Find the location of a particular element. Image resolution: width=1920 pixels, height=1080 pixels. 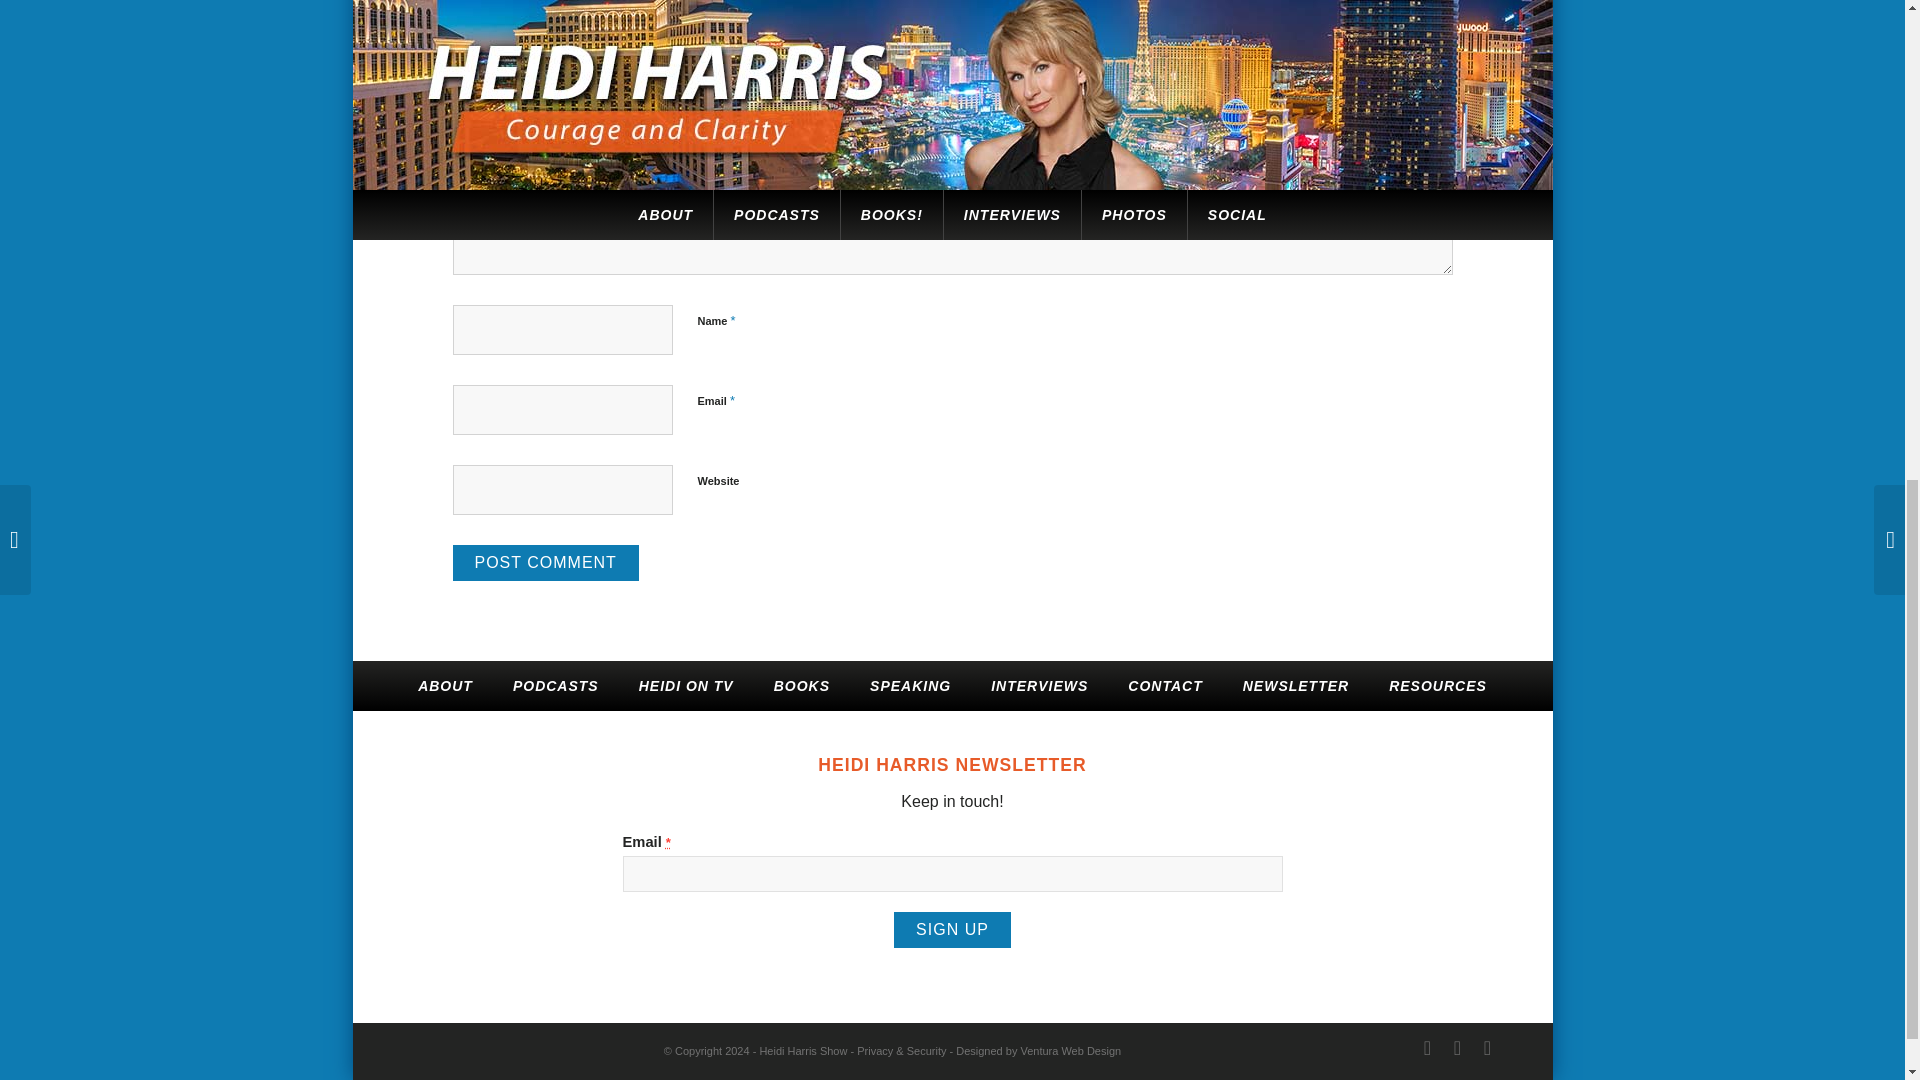

Ventura Web Design is located at coordinates (1070, 1051).